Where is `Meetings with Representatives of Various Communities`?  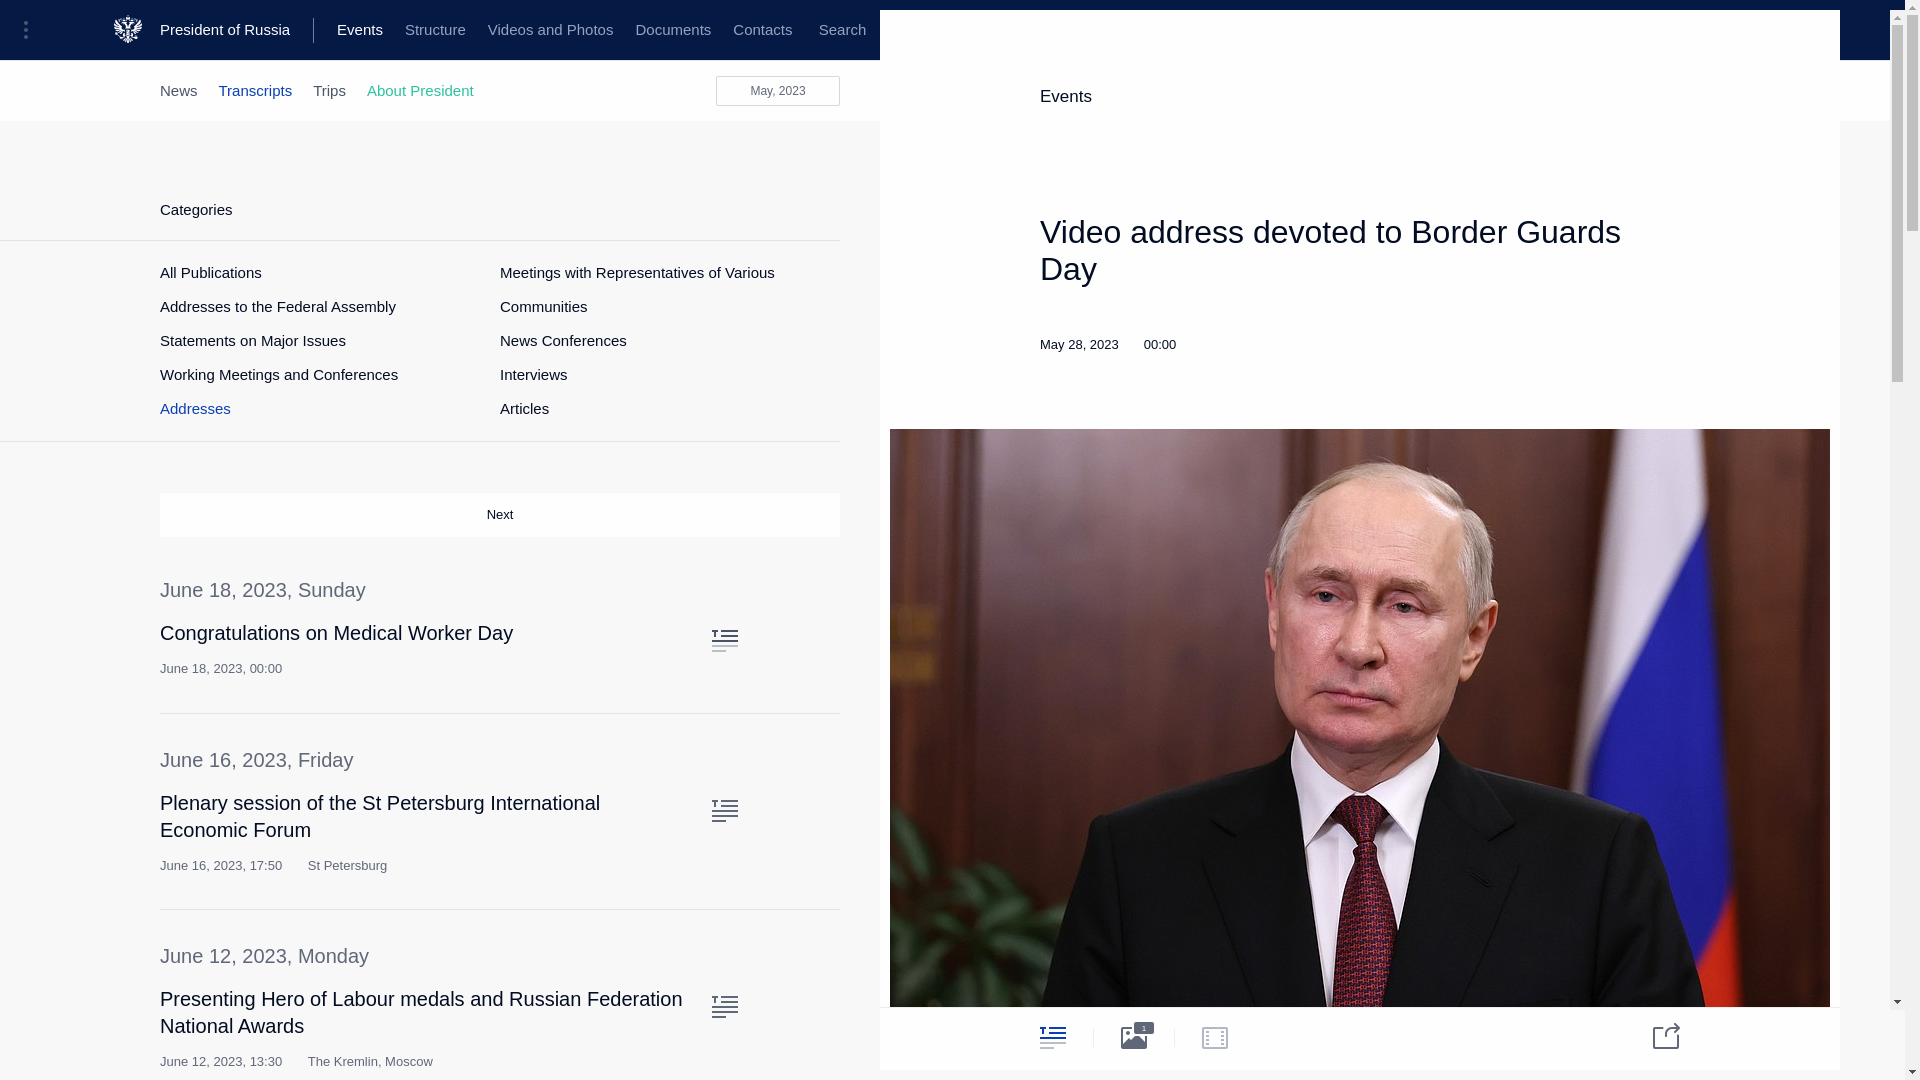
Meetings with Representatives of Various Communities is located at coordinates (659, 290).